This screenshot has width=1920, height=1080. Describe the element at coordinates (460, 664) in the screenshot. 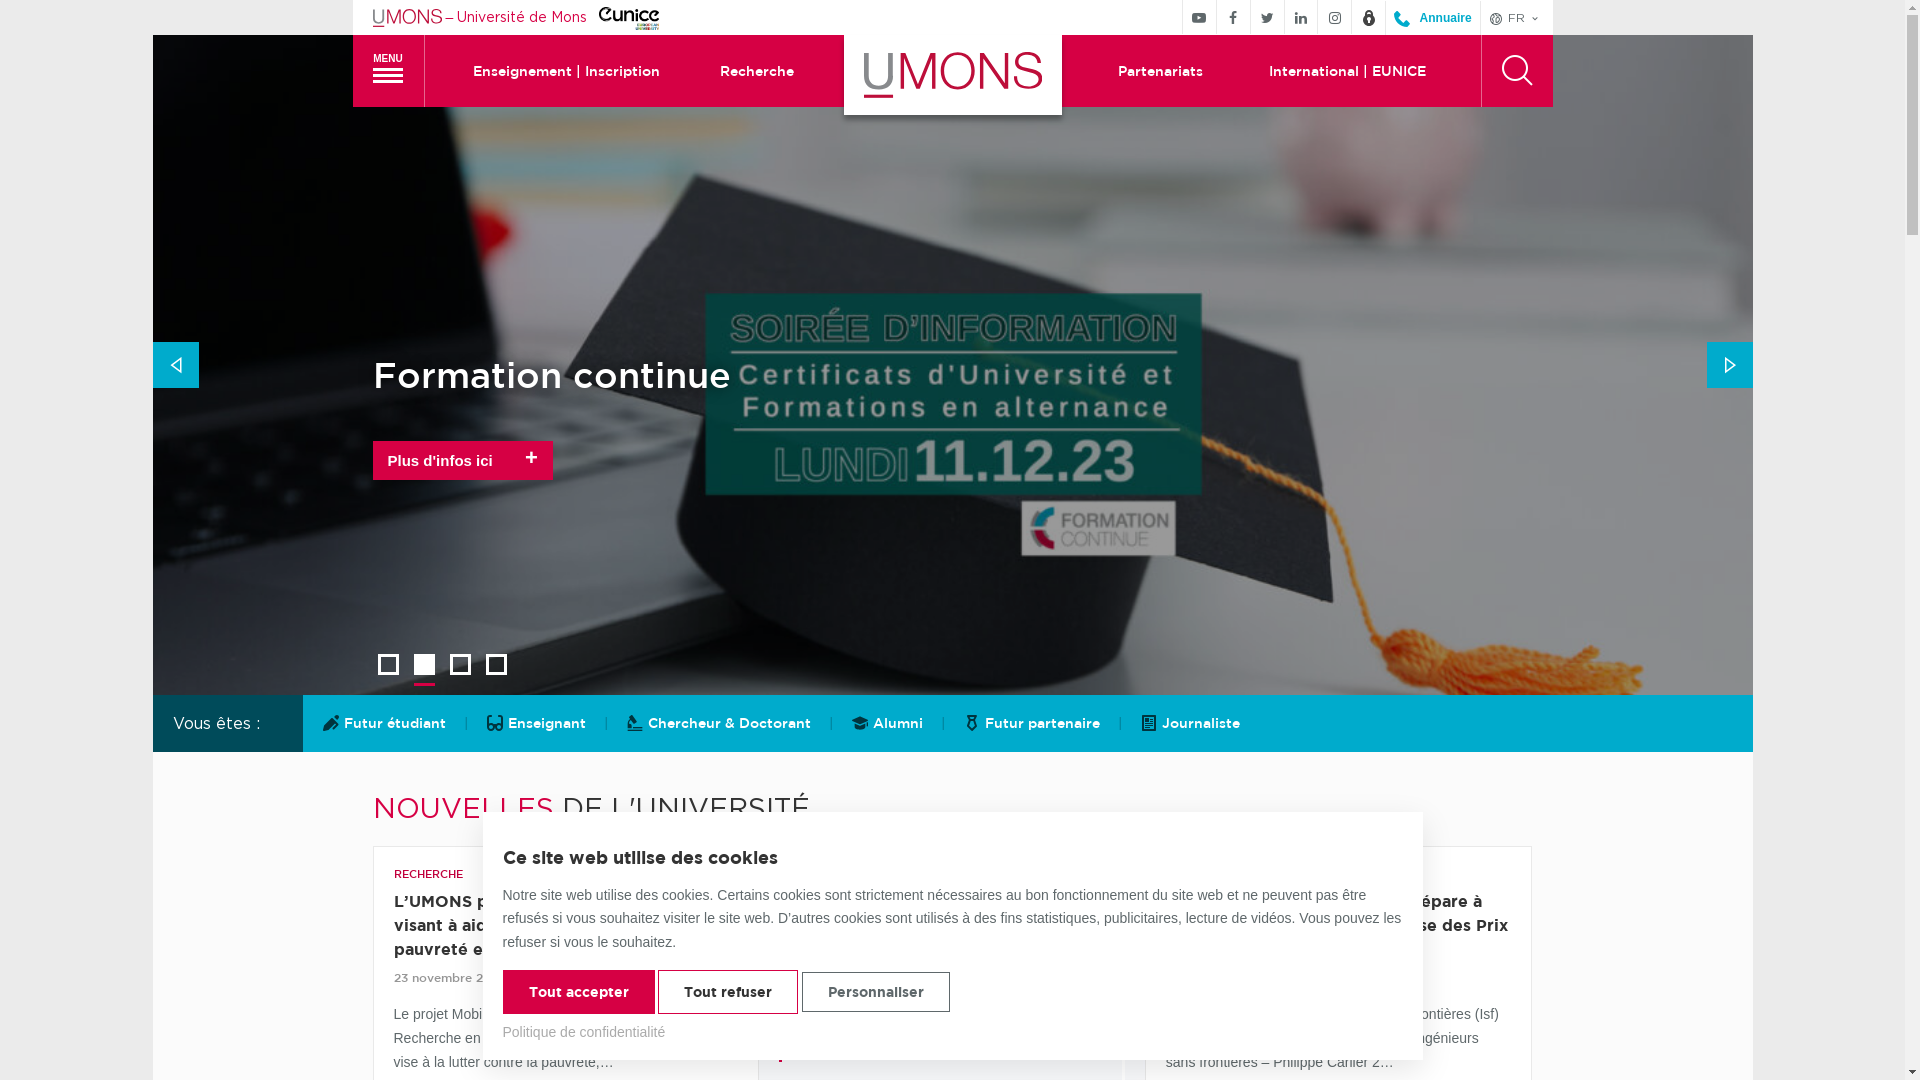

I see `3` at that location.